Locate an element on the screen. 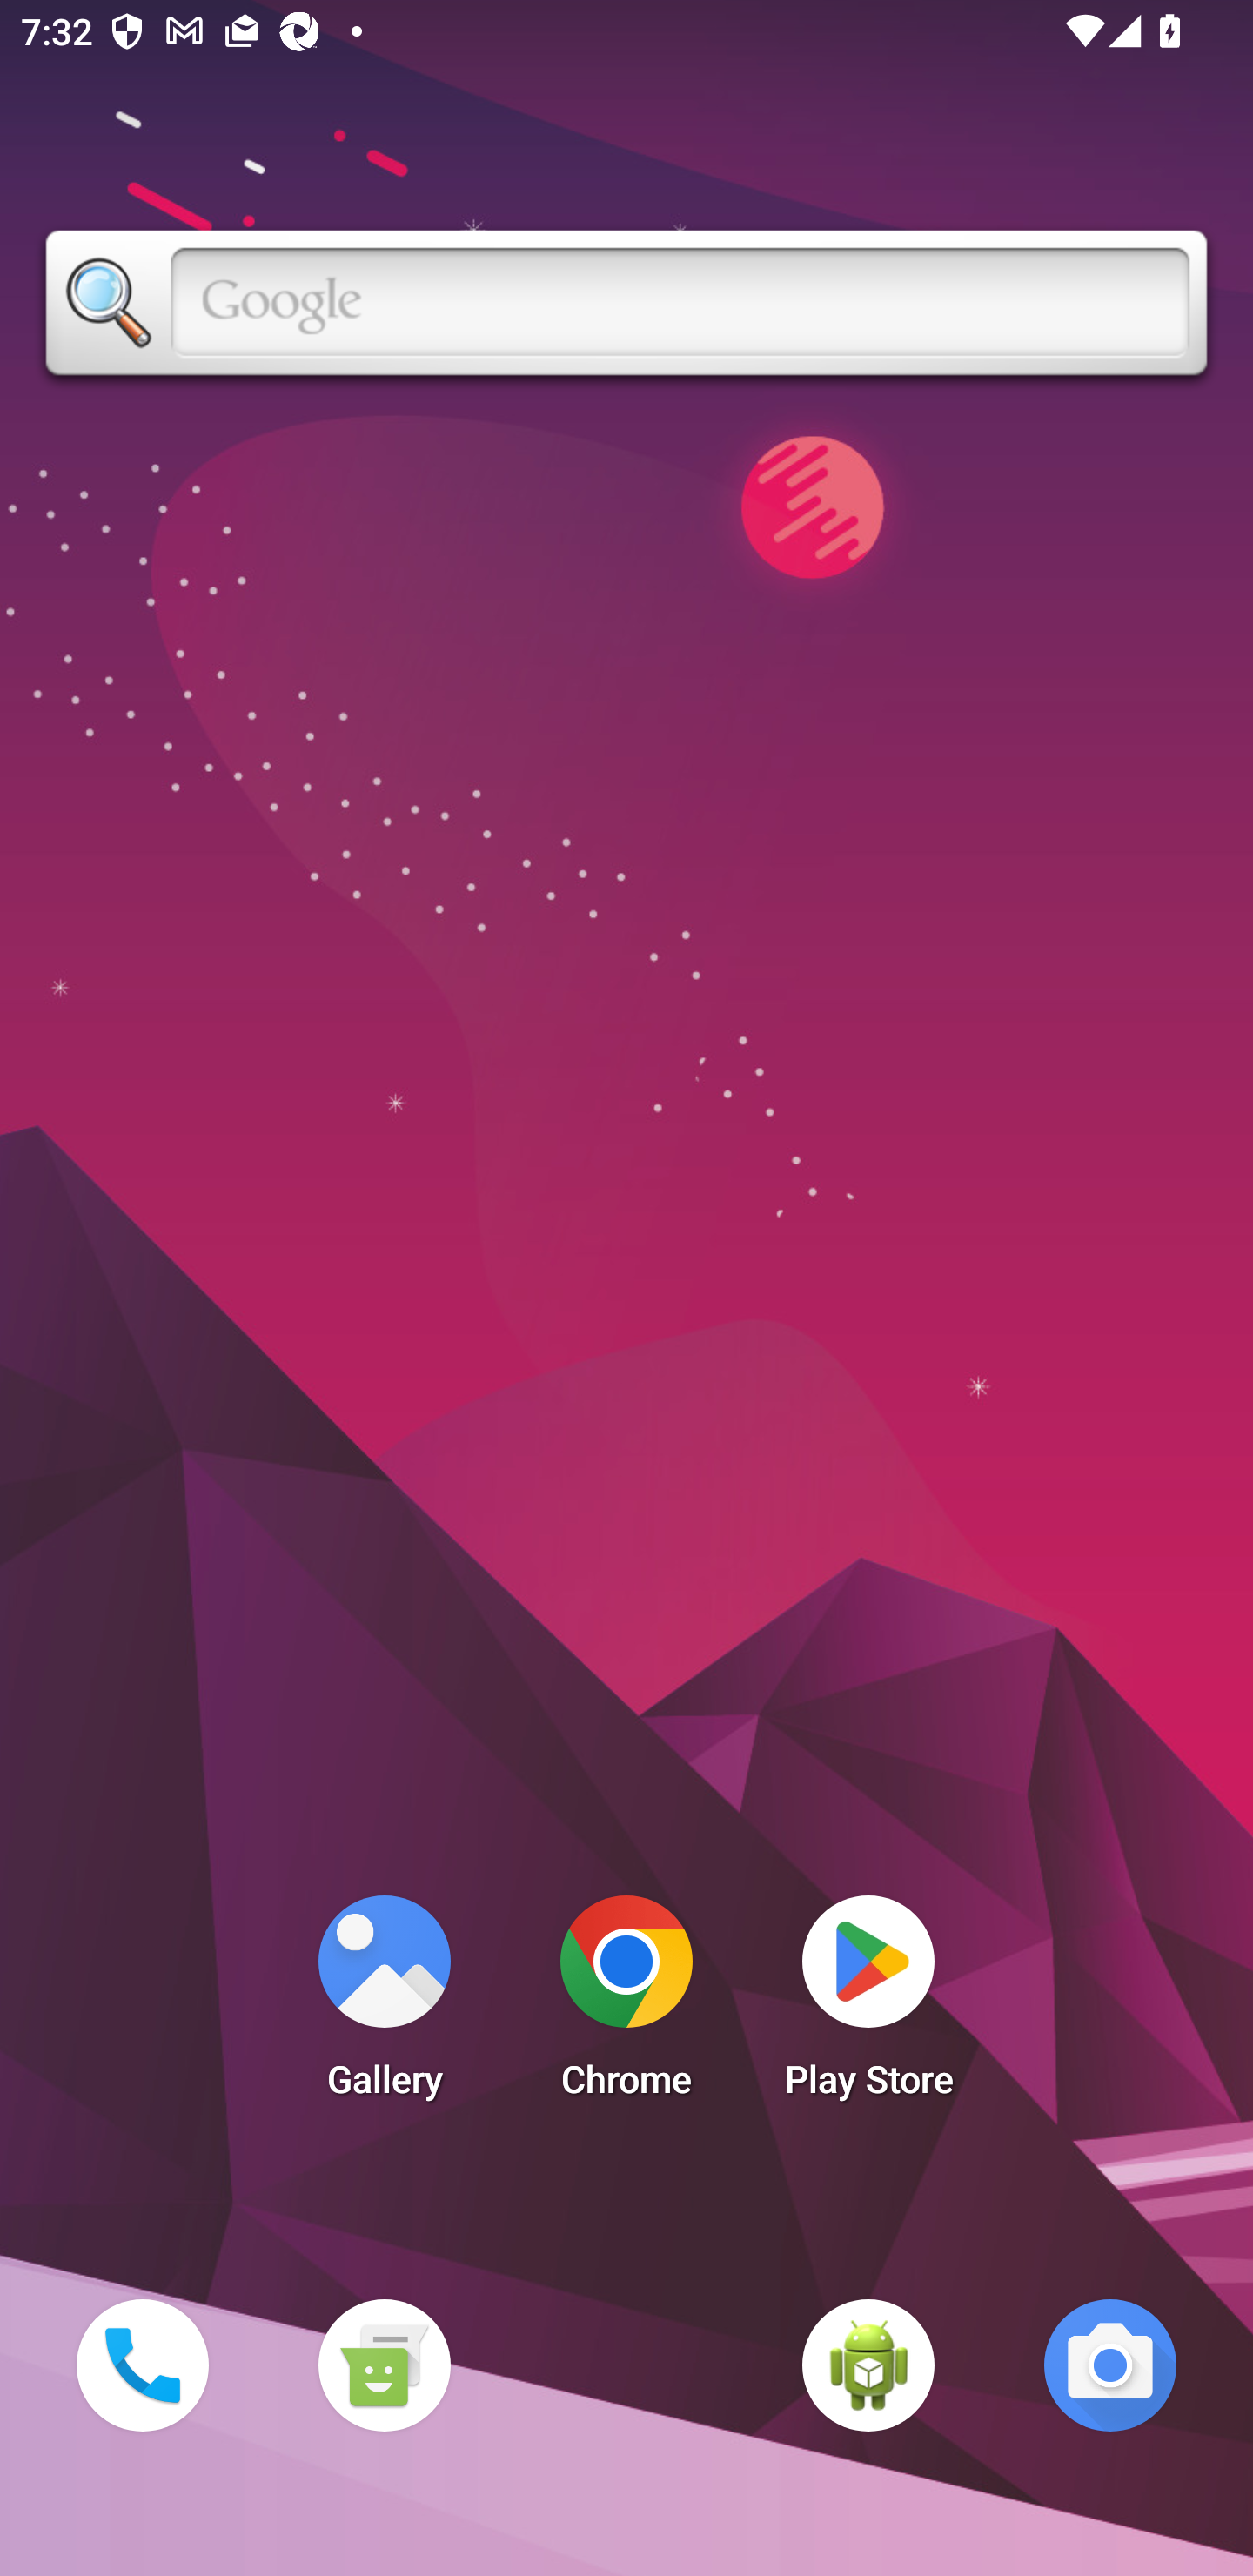  Camera is located at coordinates (1110, 2365).